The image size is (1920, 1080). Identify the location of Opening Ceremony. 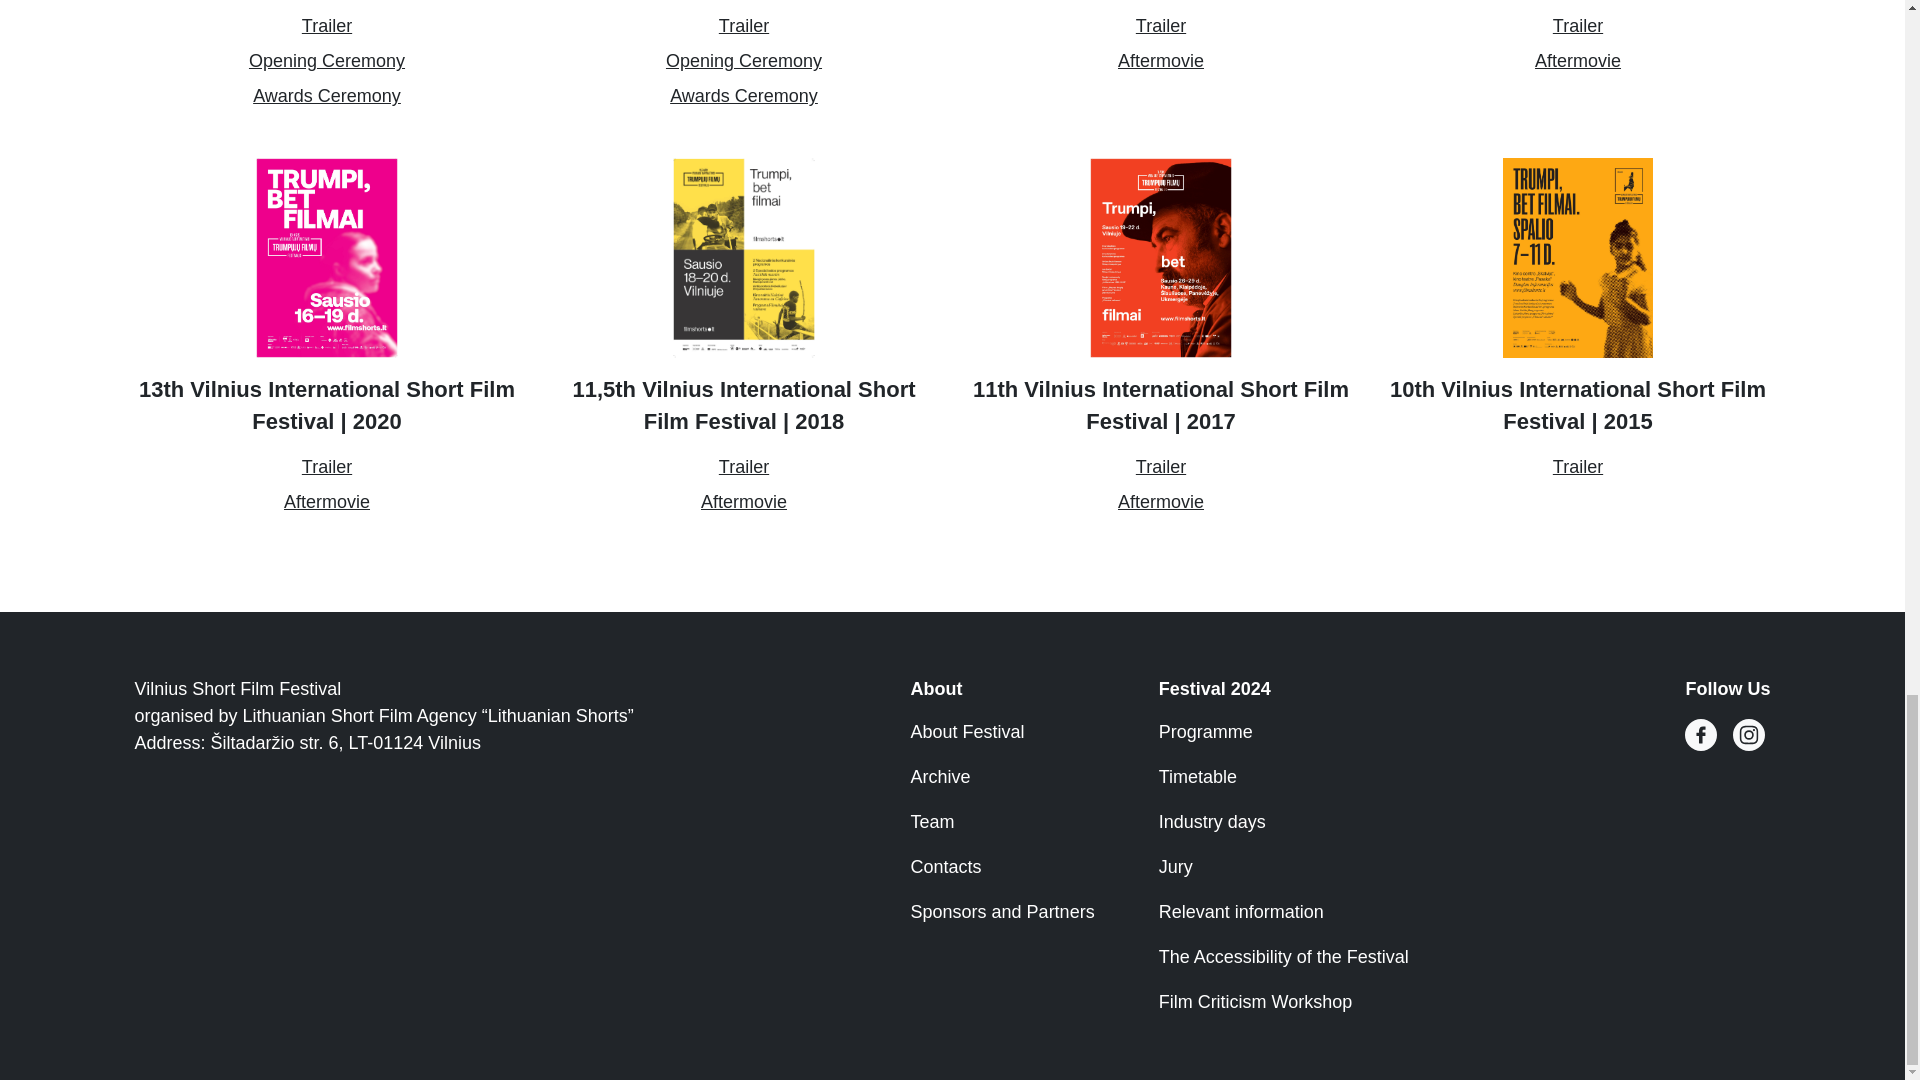
(327, 60).